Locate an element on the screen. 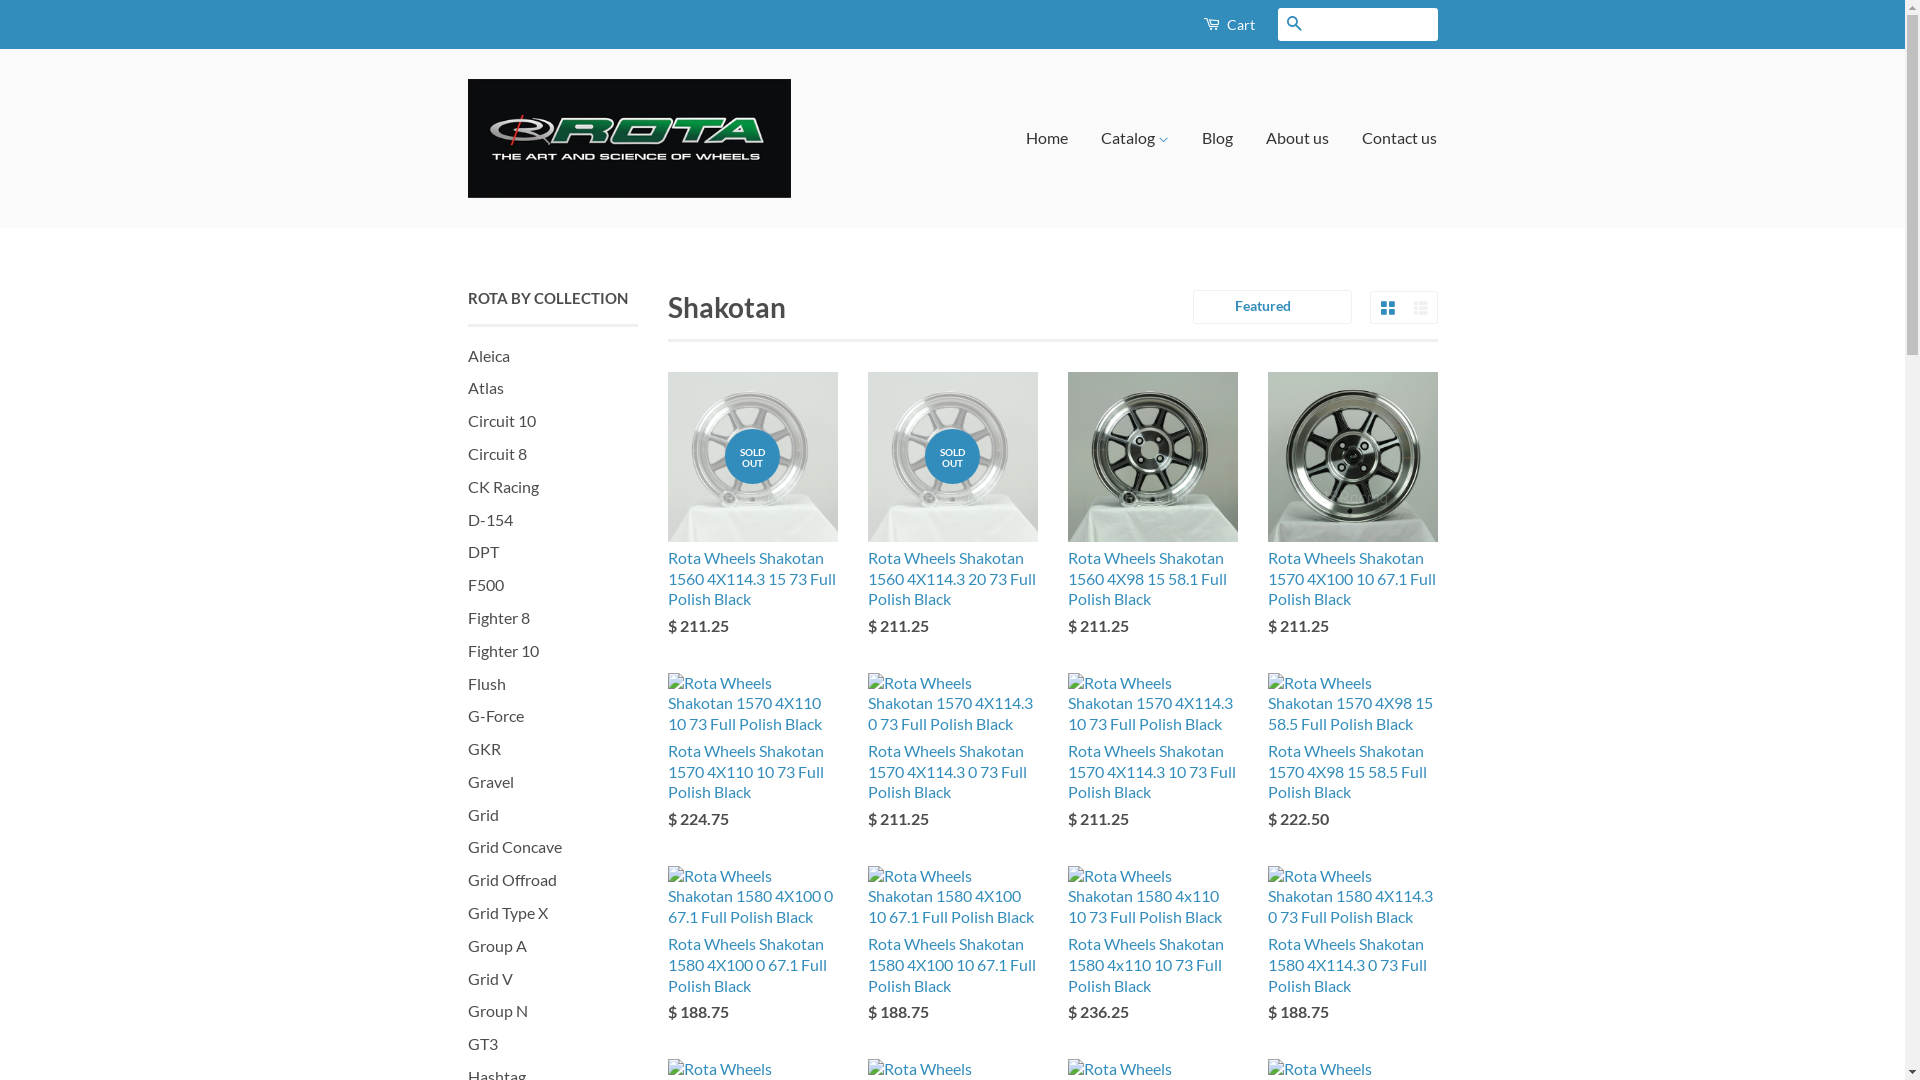  Aleica is located at coordinates (489, 356).